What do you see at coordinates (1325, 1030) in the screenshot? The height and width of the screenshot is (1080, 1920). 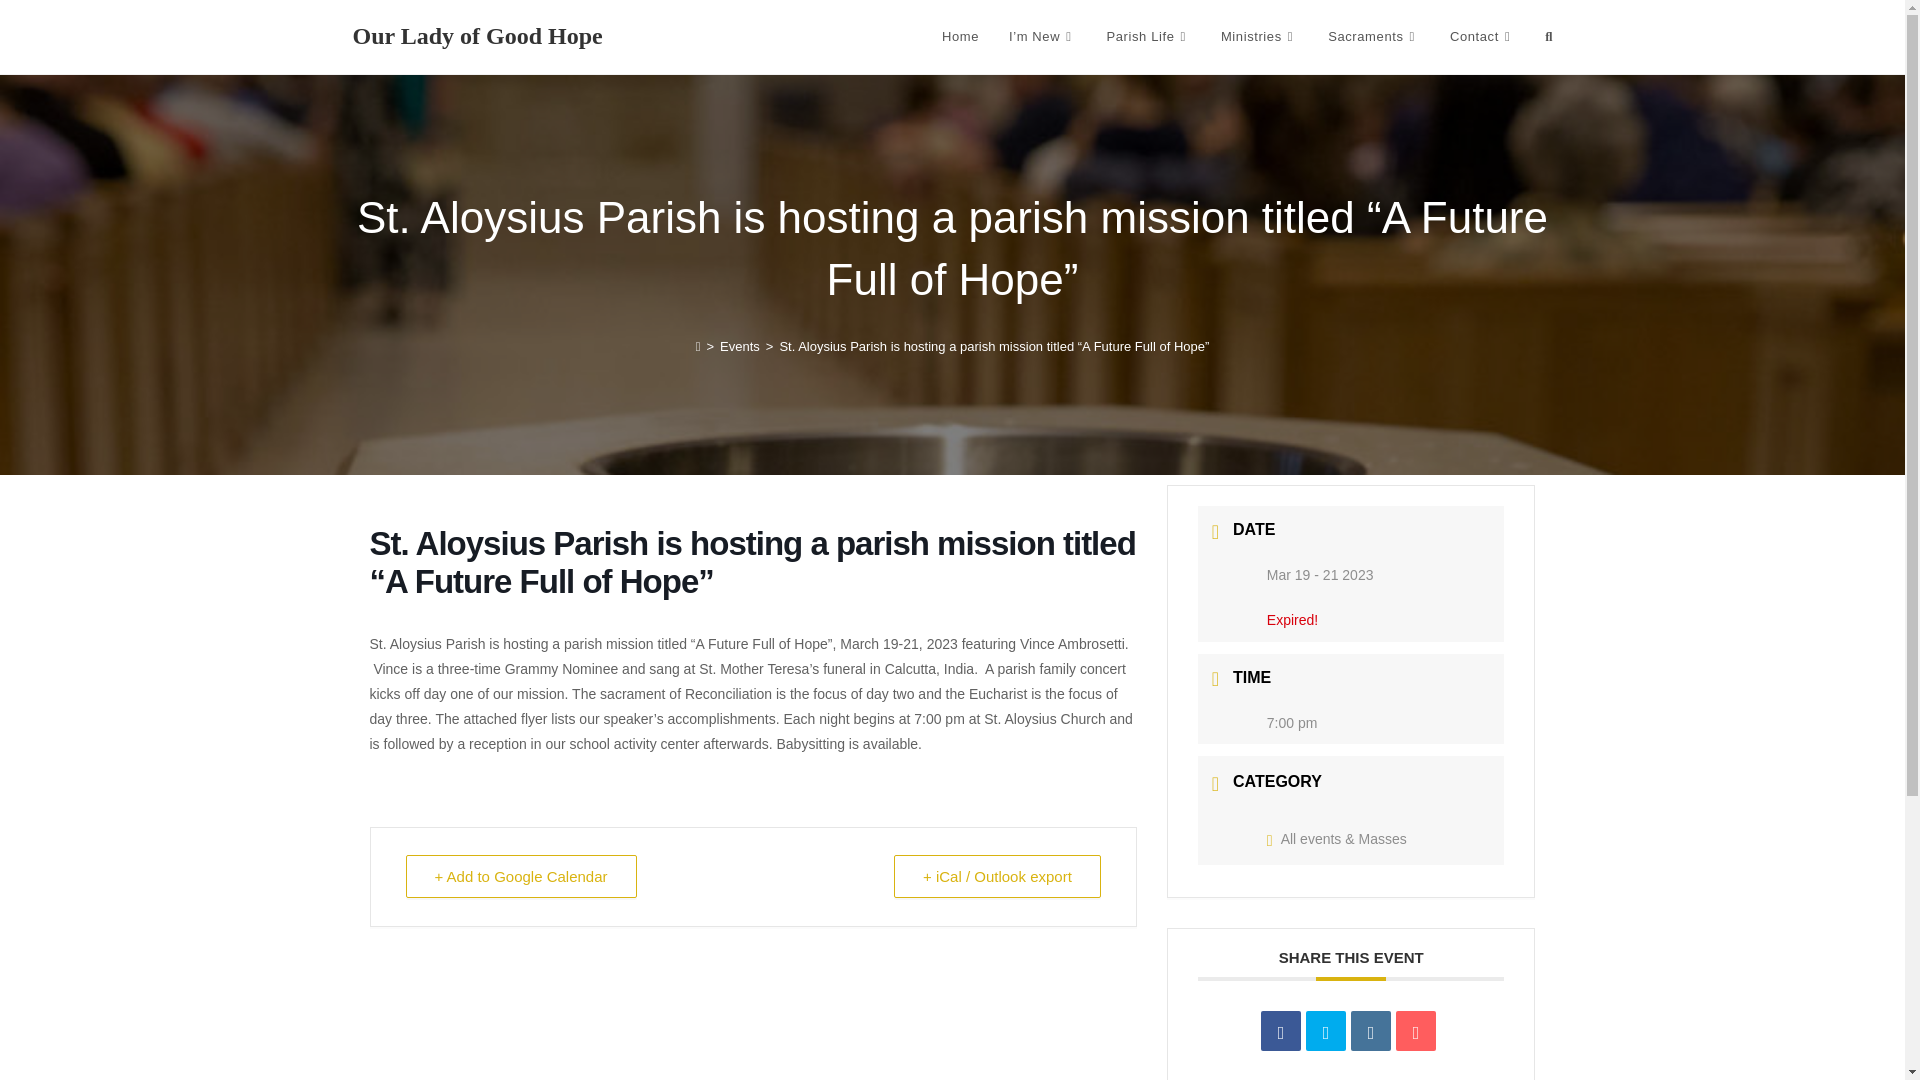 I see `Tweet` at bounding box center [1325, 1030].